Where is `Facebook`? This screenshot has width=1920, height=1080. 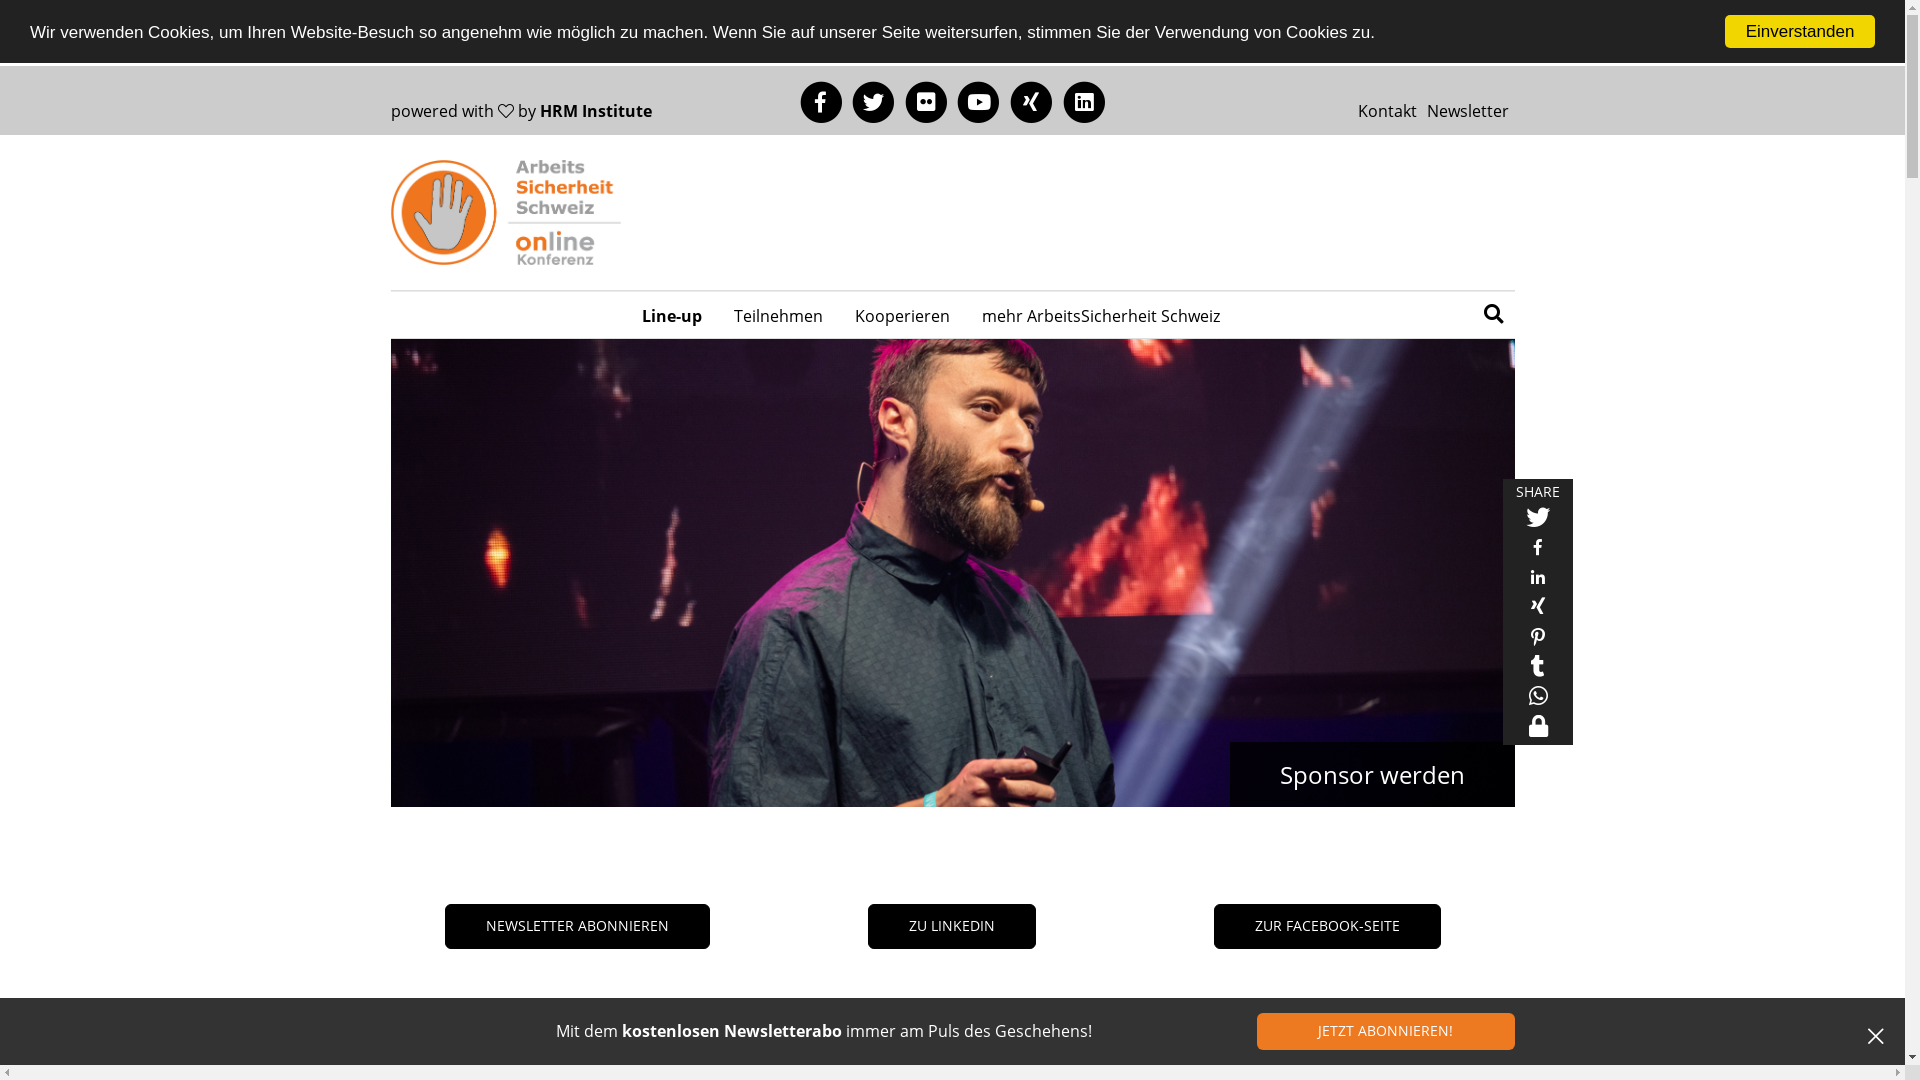
Facebook is located at coordinates (822, 101).